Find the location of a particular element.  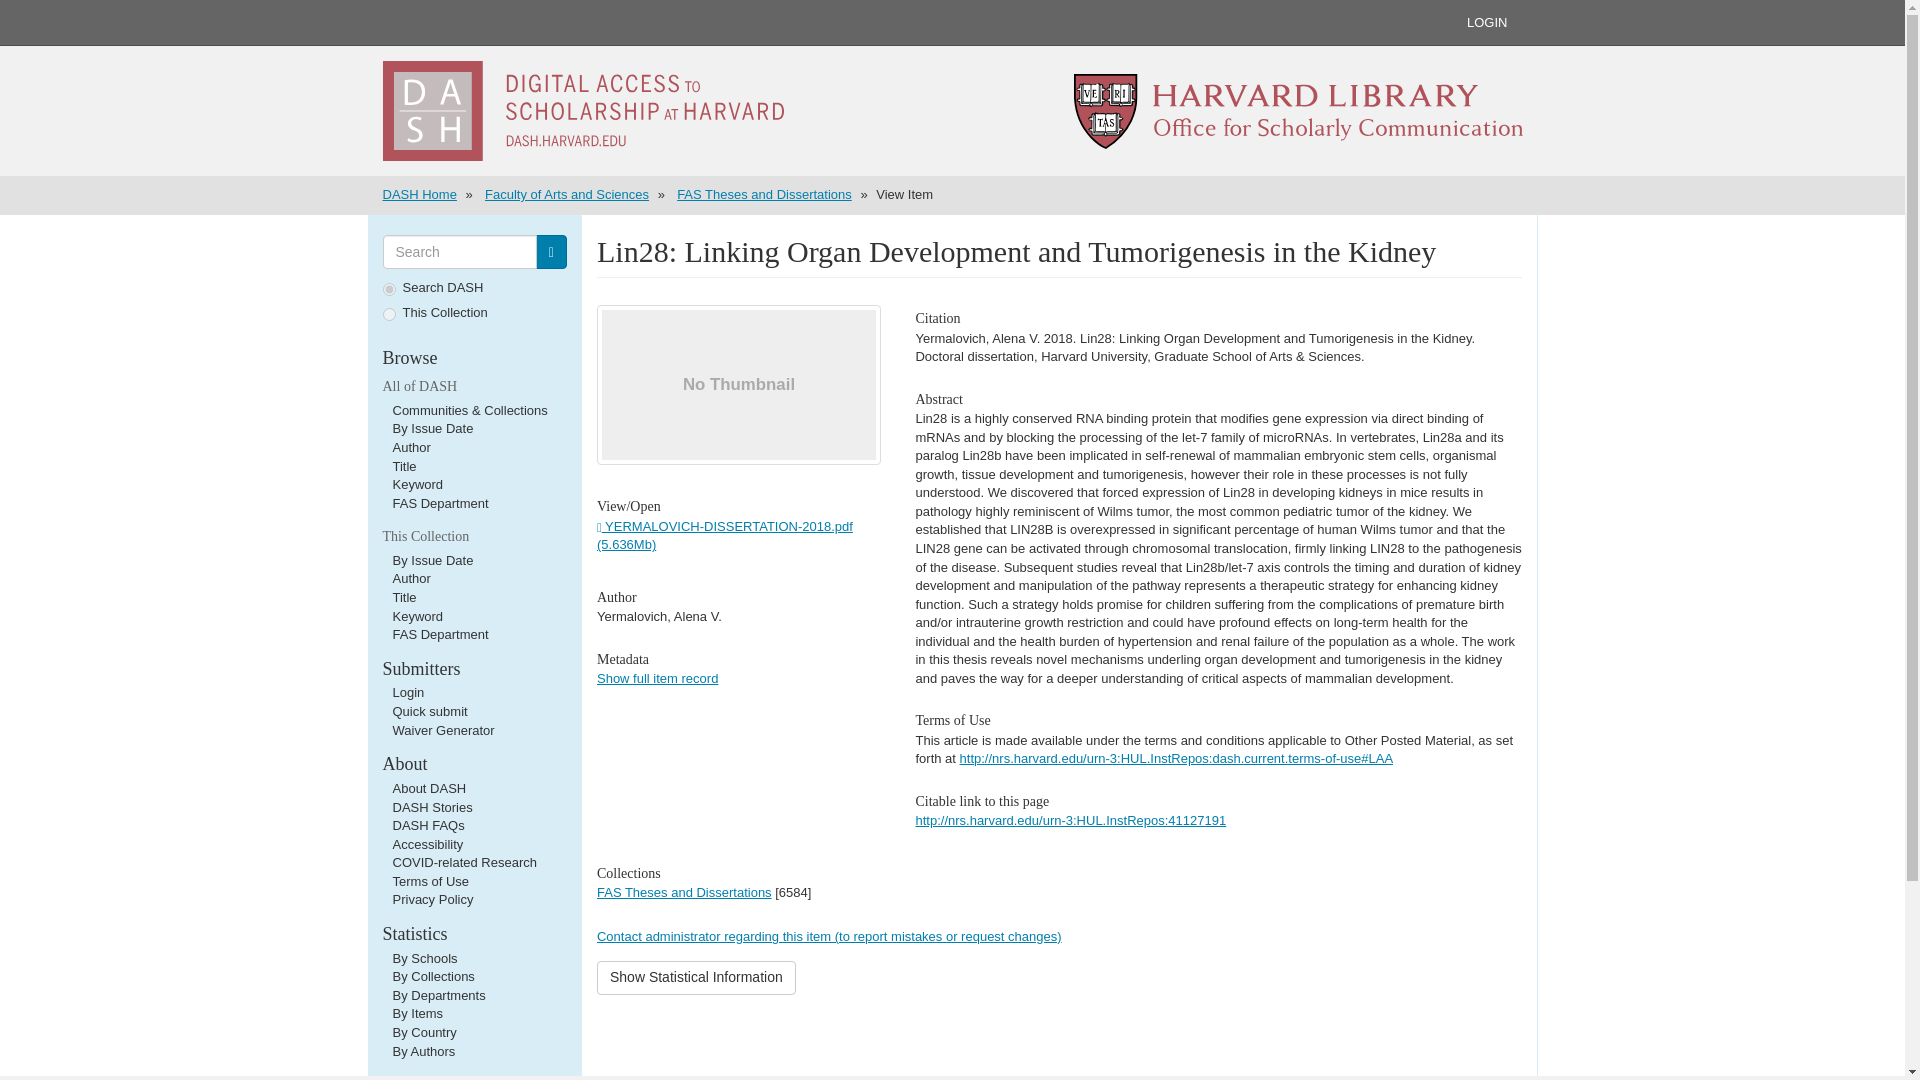

Author is located at coordinates (410, 446).